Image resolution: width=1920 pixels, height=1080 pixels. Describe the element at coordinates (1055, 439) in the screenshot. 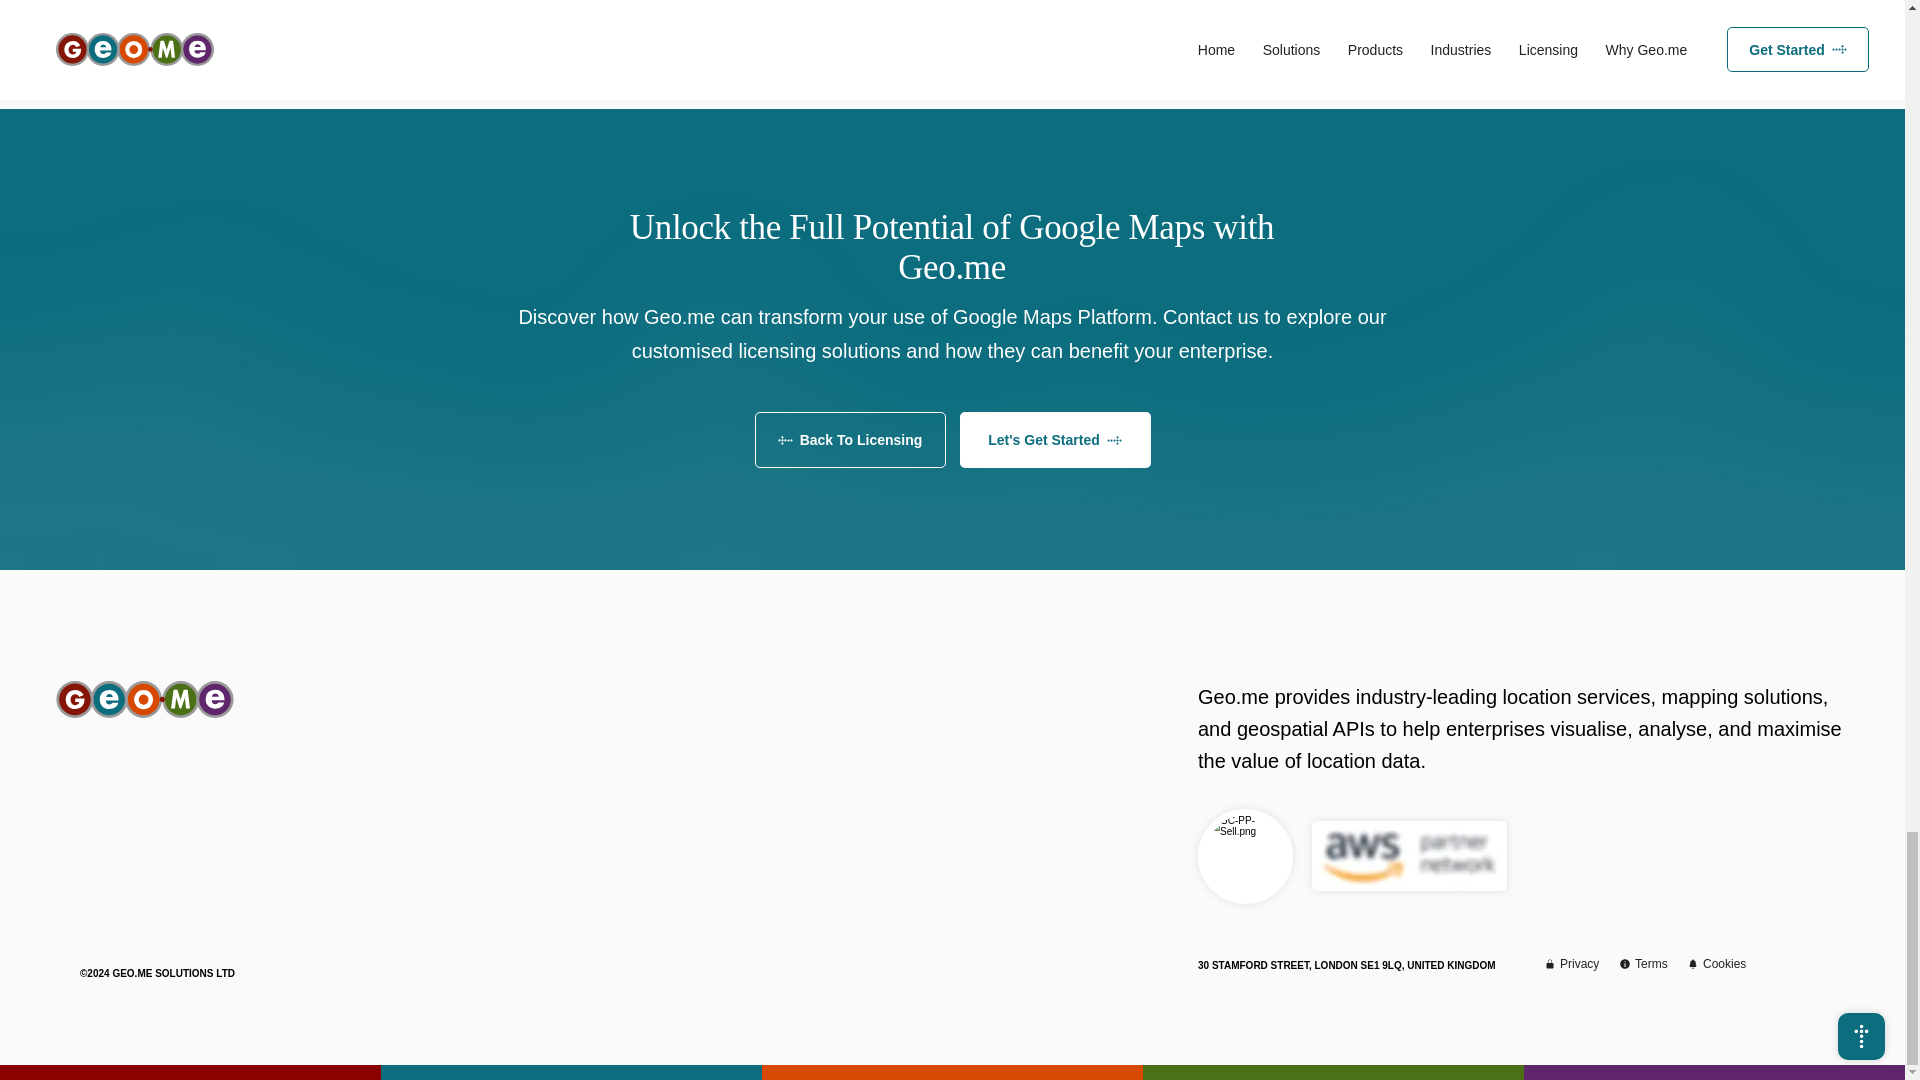

I see `Let's Get Started` at that location.